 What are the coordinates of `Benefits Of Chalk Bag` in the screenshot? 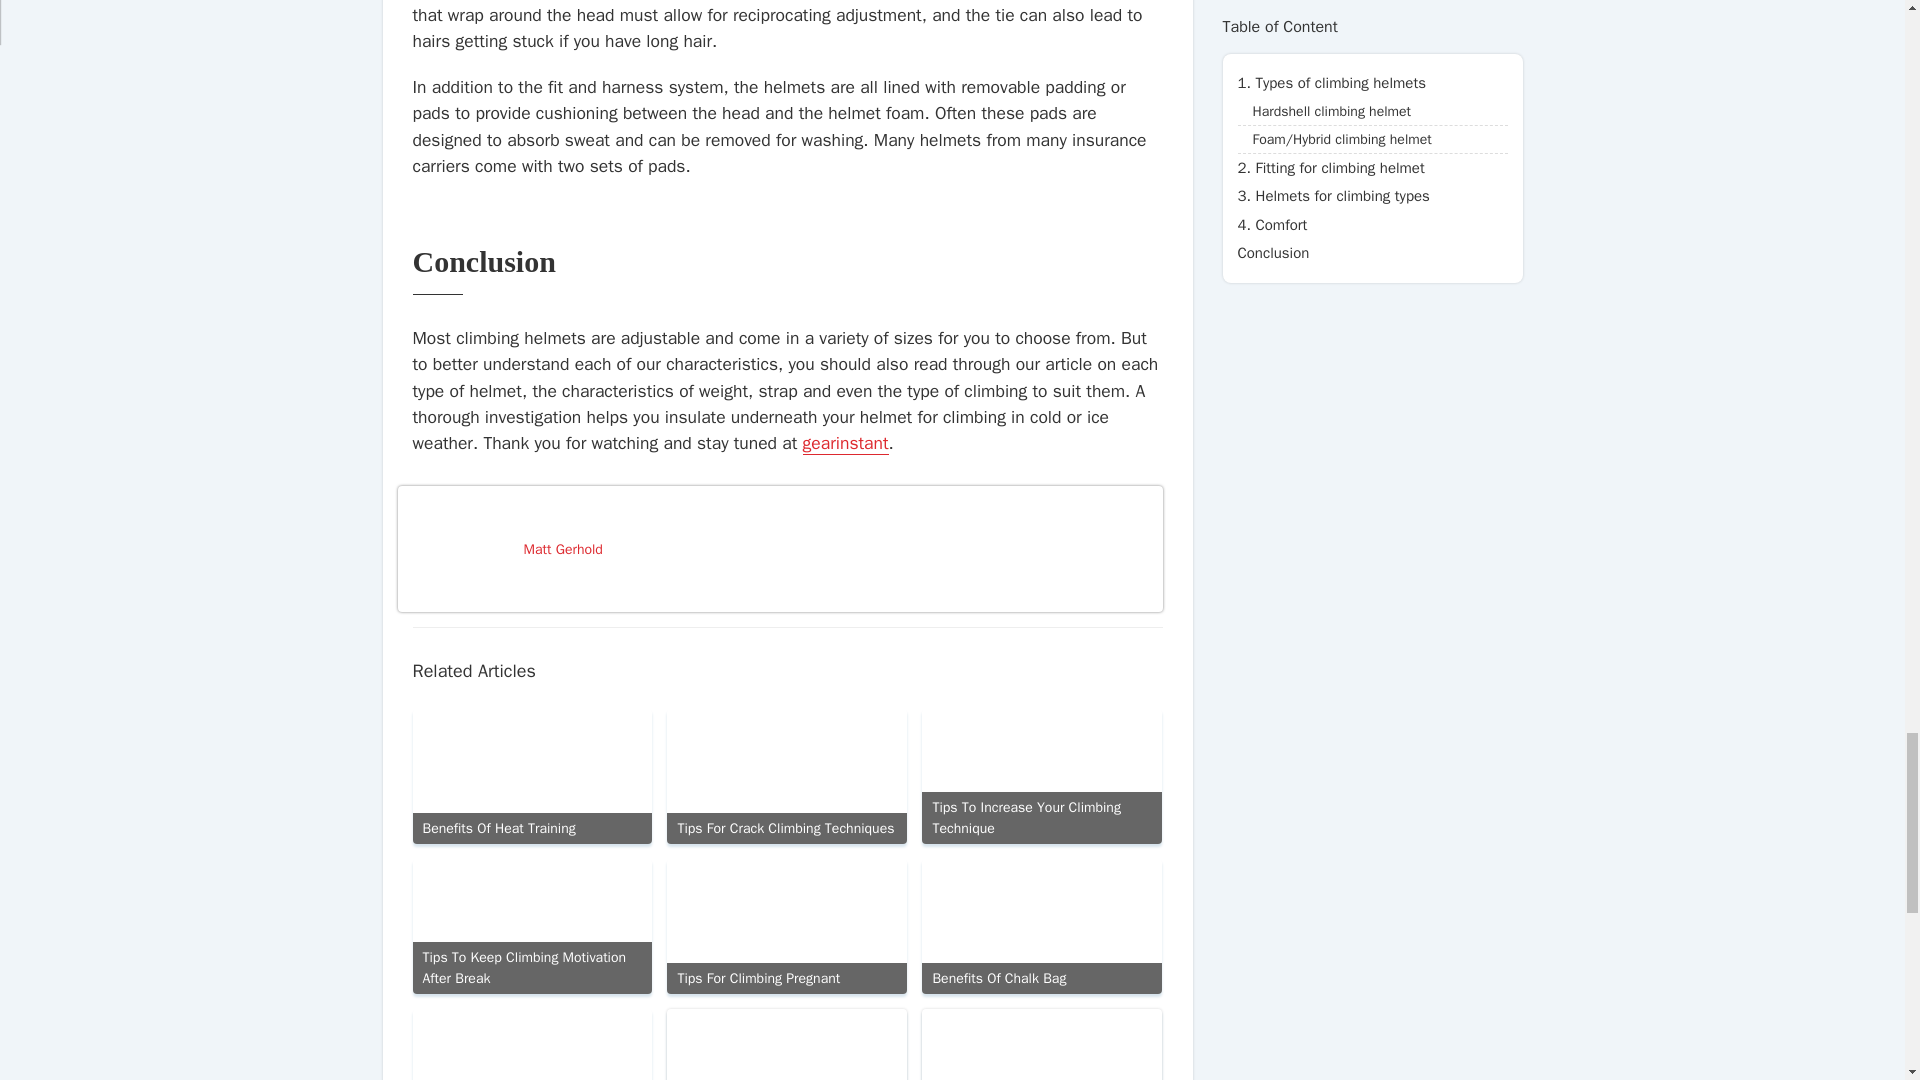 It's located at (1041, 926).